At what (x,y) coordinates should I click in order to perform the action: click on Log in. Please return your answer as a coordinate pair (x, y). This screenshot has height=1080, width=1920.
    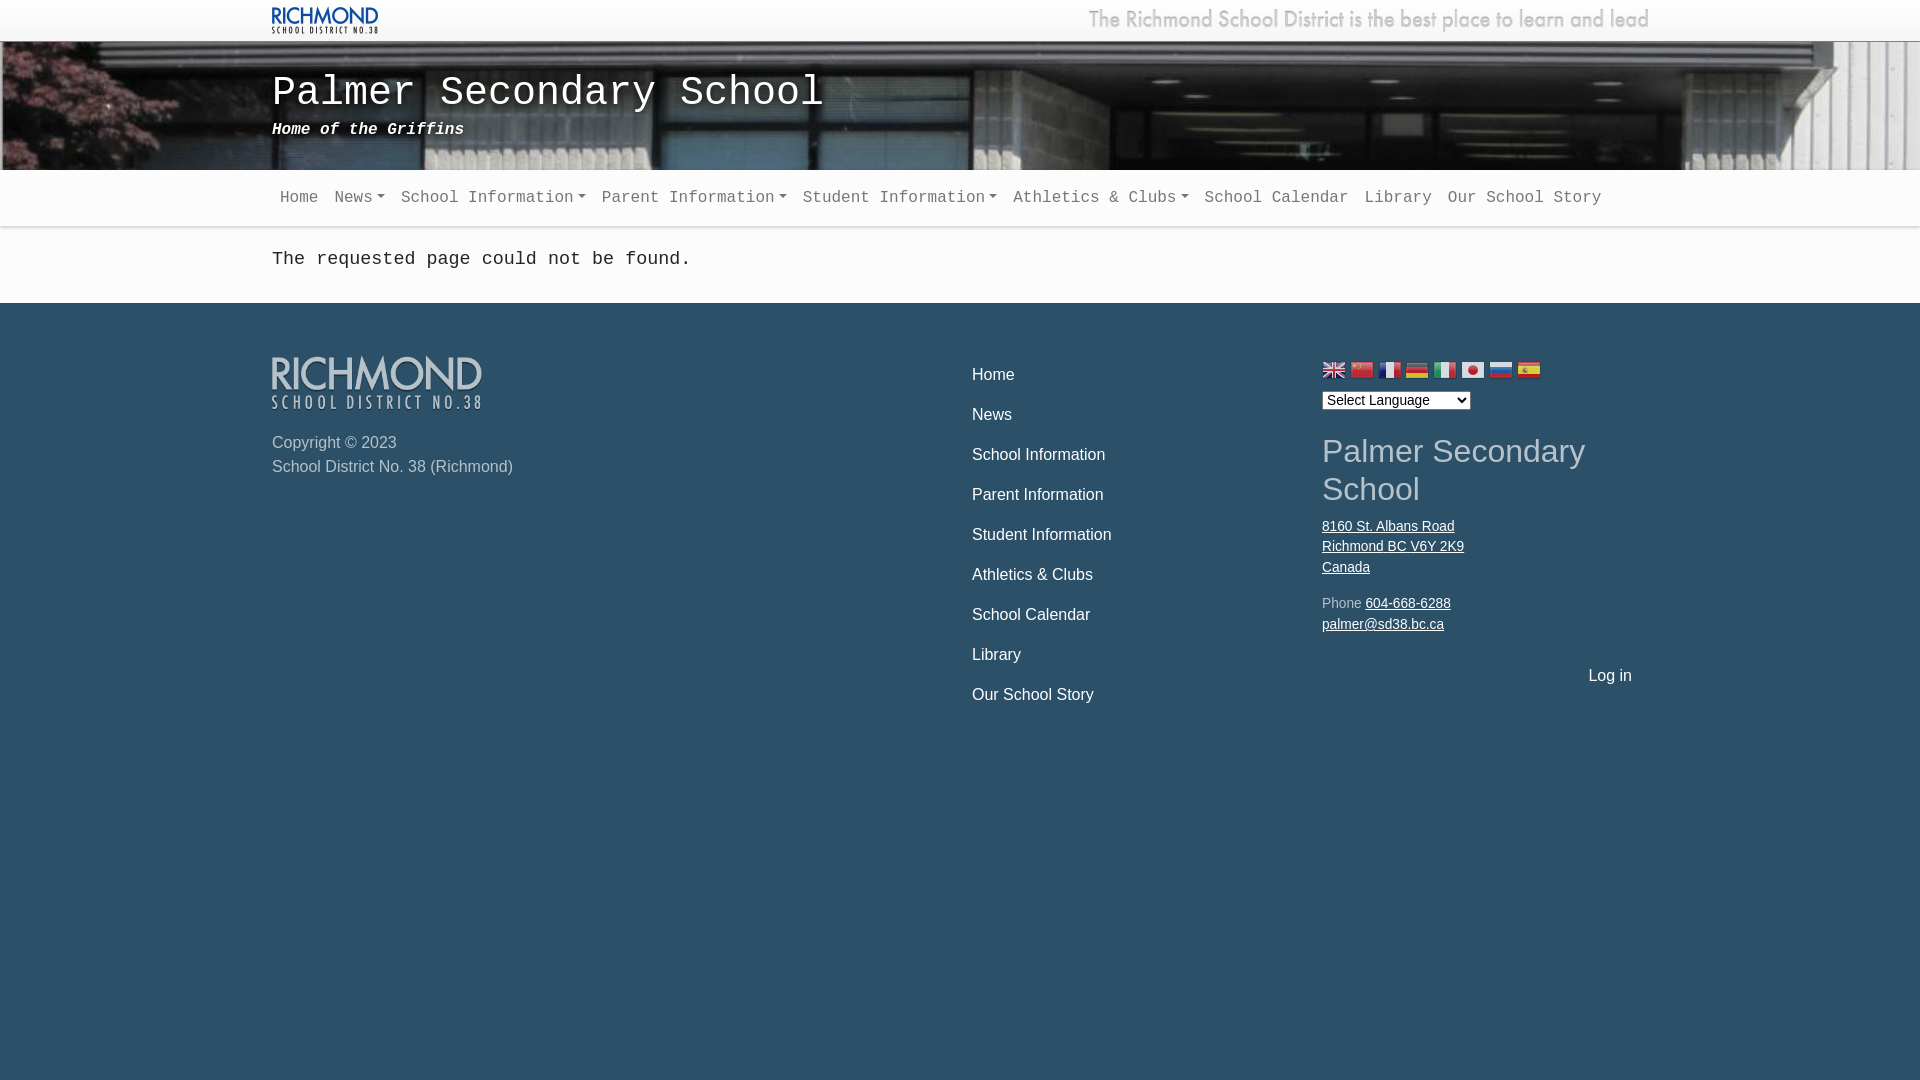
    Looking at the image, I should click on (1610, 676).